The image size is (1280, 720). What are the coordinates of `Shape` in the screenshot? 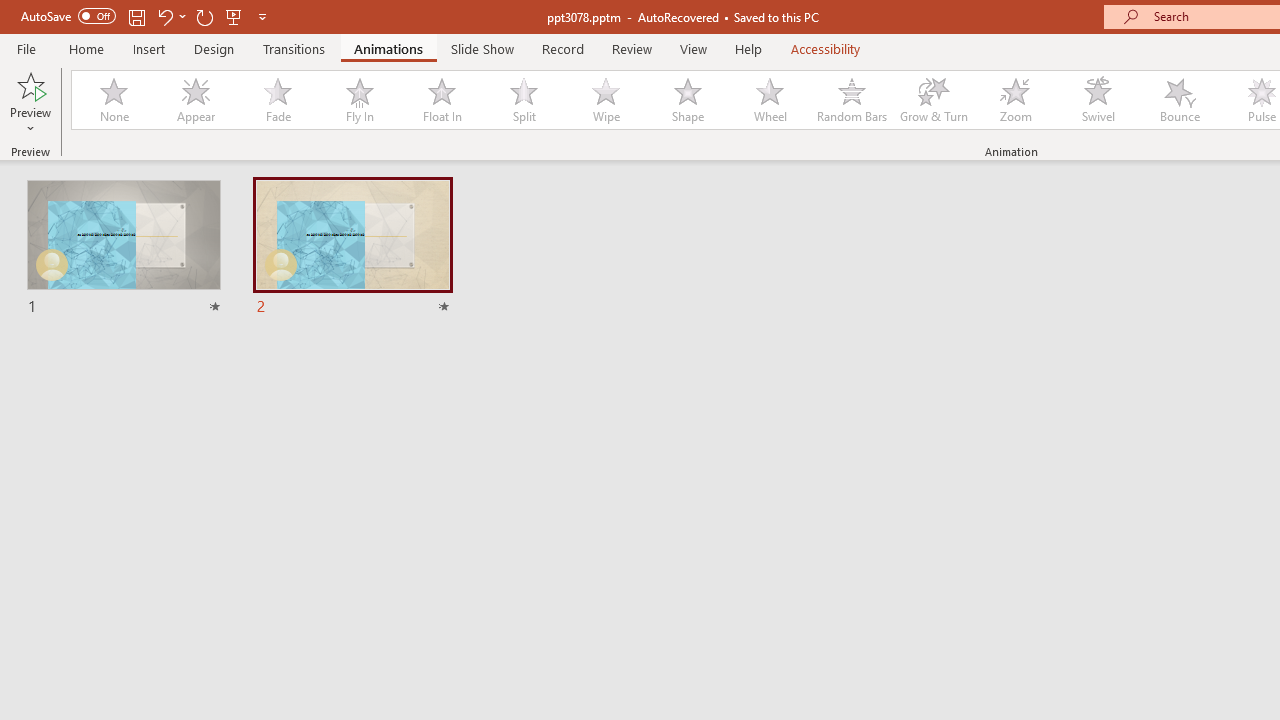 It's located at (688, 100).